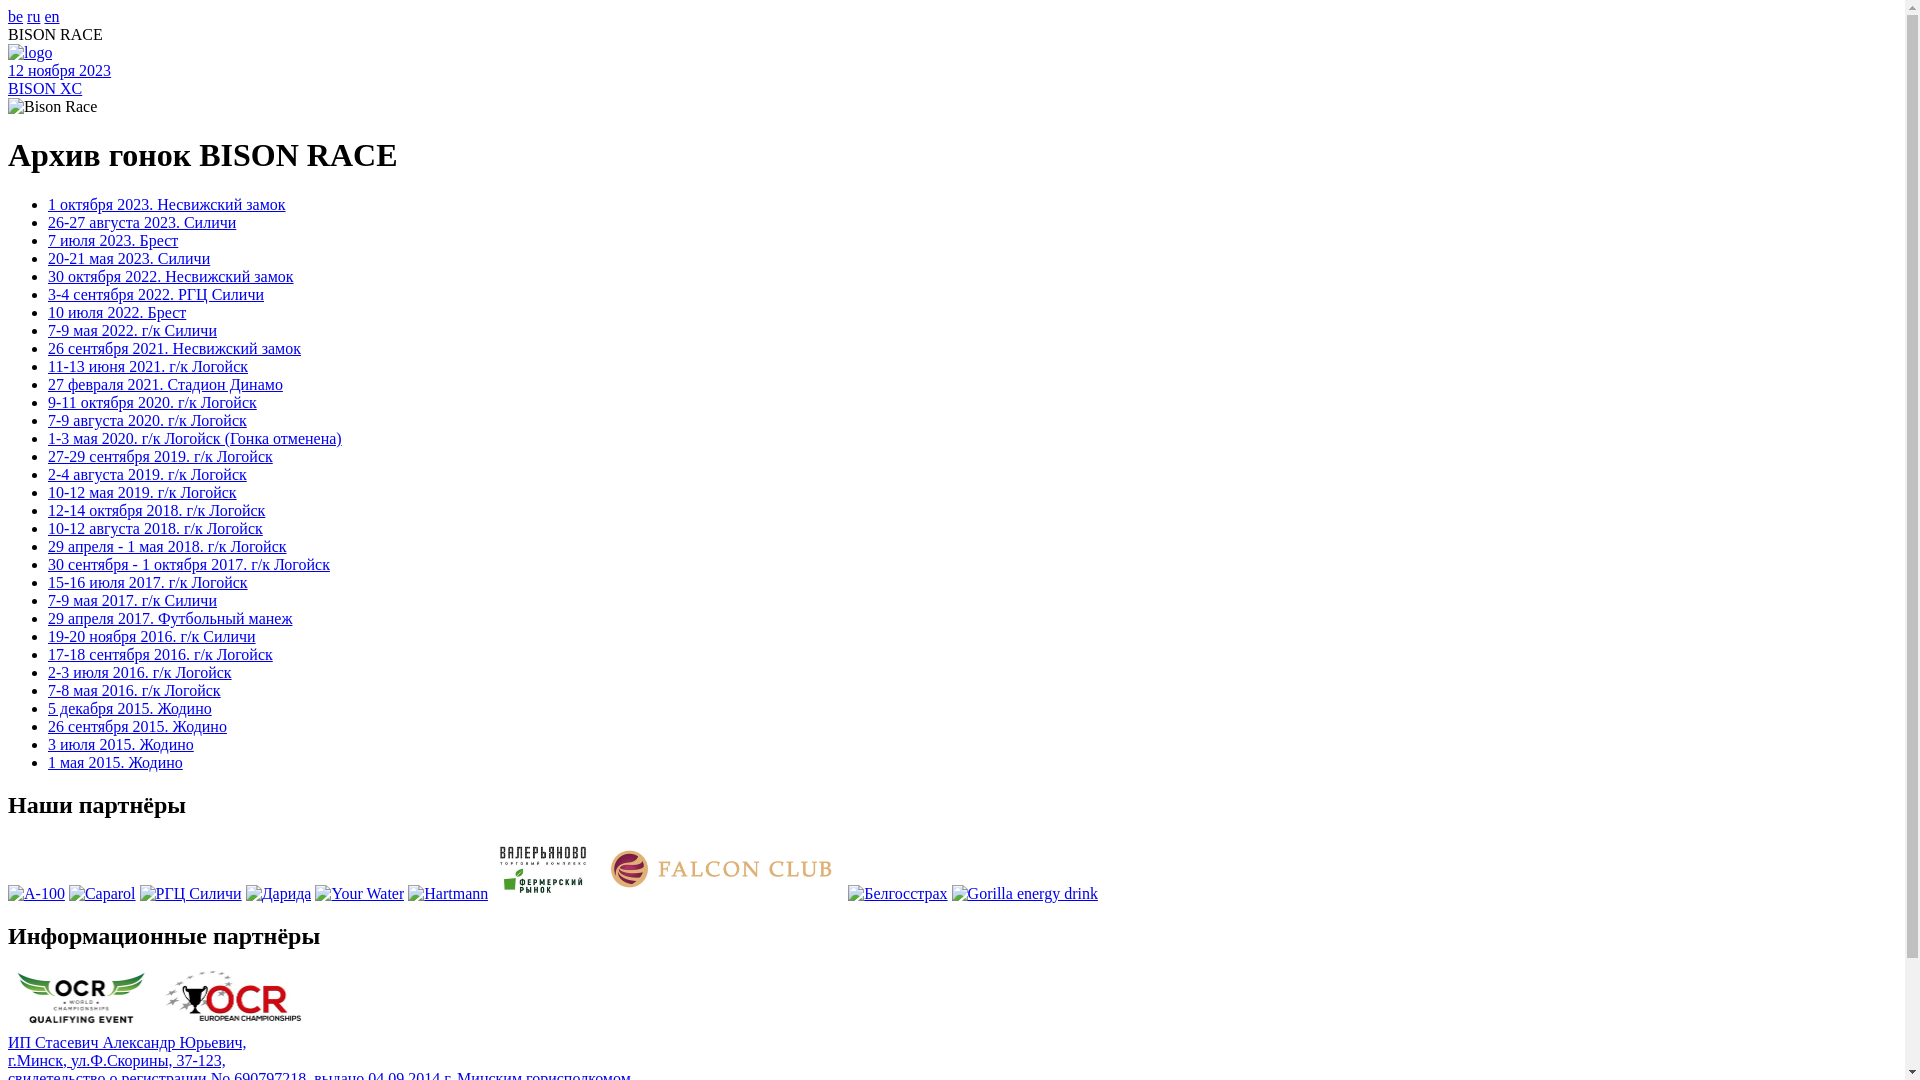 The width and height of the screenshot is (1920, 1080). What do you see at coordinates (721, 894) in the screenshot?
I see `Falcon Club` at bounding box center [721, 894].